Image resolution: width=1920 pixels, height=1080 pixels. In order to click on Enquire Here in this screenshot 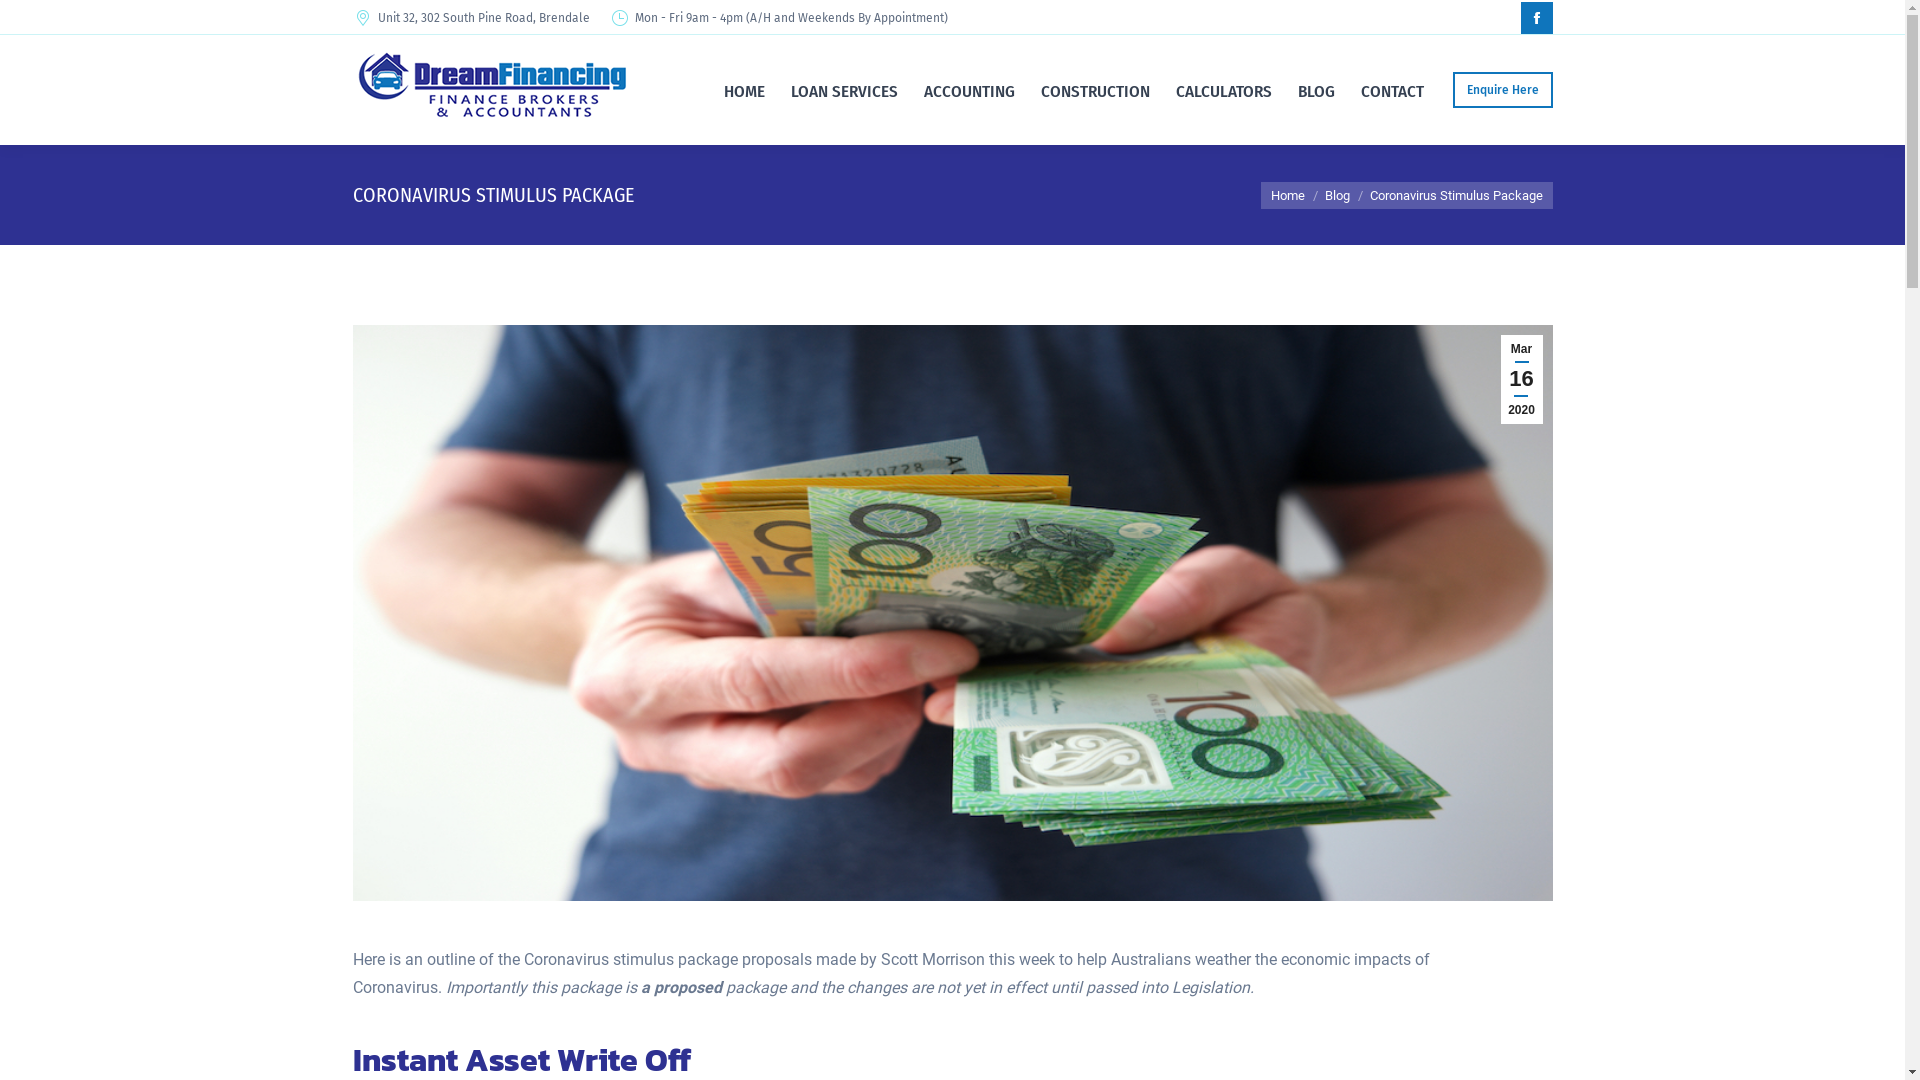, I will do `click(1502, 90)`.